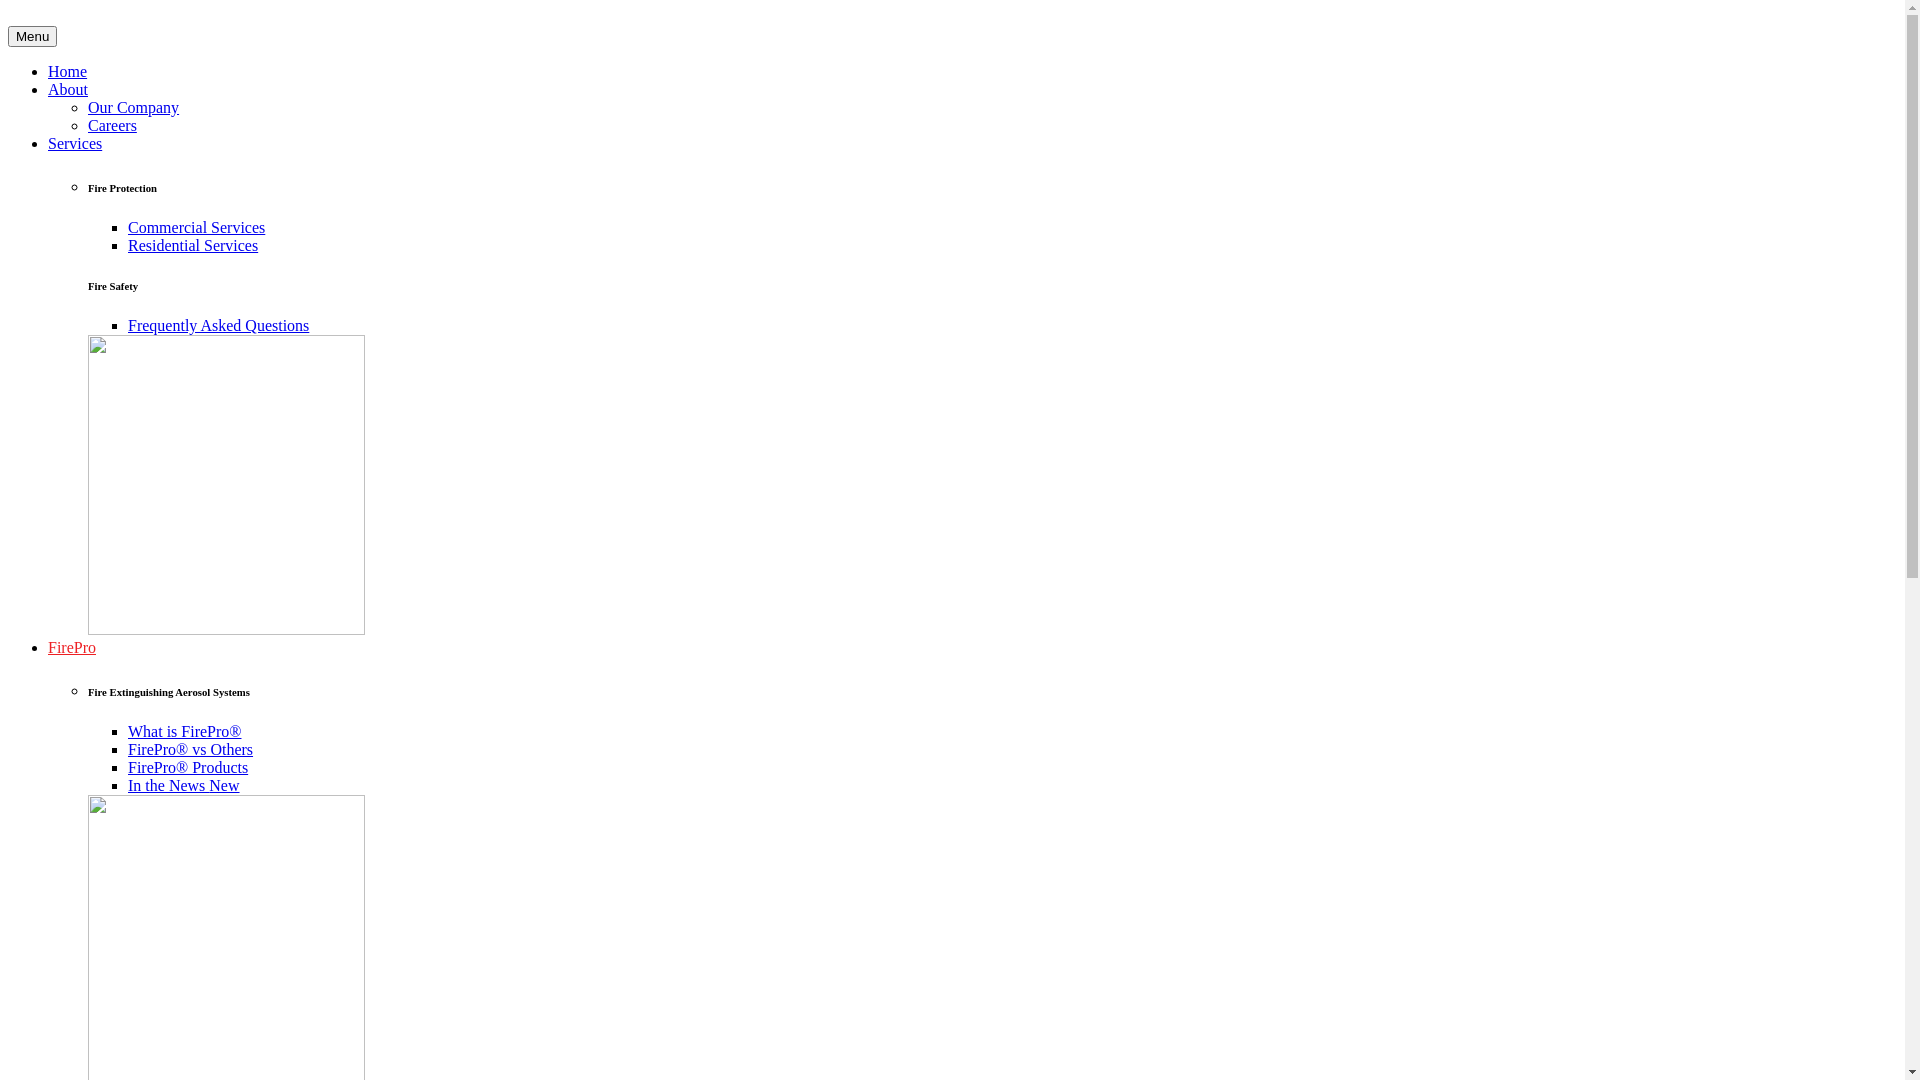 The height and width of the screenshot is (1080, 1920). Describe the element at coordinates (184, 786) in the screenshot. I see `In the News New` at that location.